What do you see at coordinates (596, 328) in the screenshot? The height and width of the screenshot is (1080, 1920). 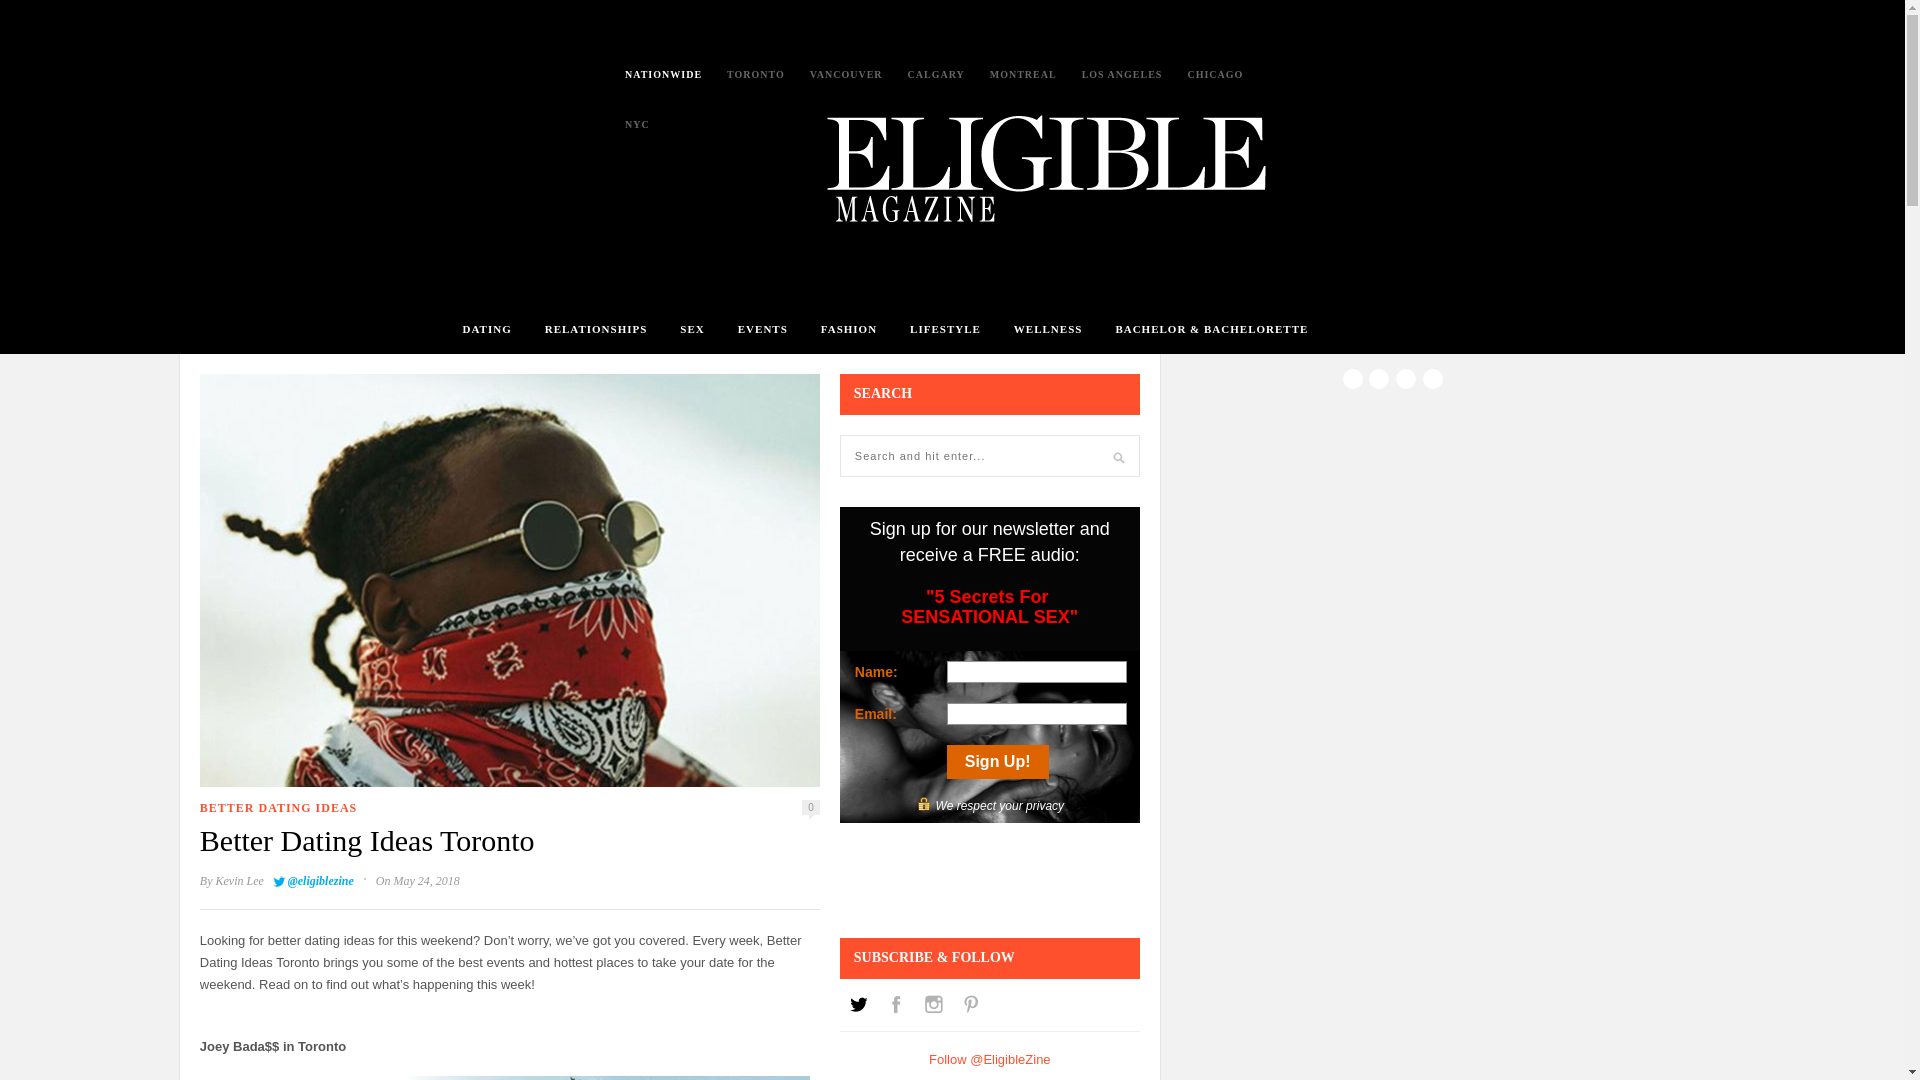 I see `RELATIONSHIPS` at bounding box center [596, 328].